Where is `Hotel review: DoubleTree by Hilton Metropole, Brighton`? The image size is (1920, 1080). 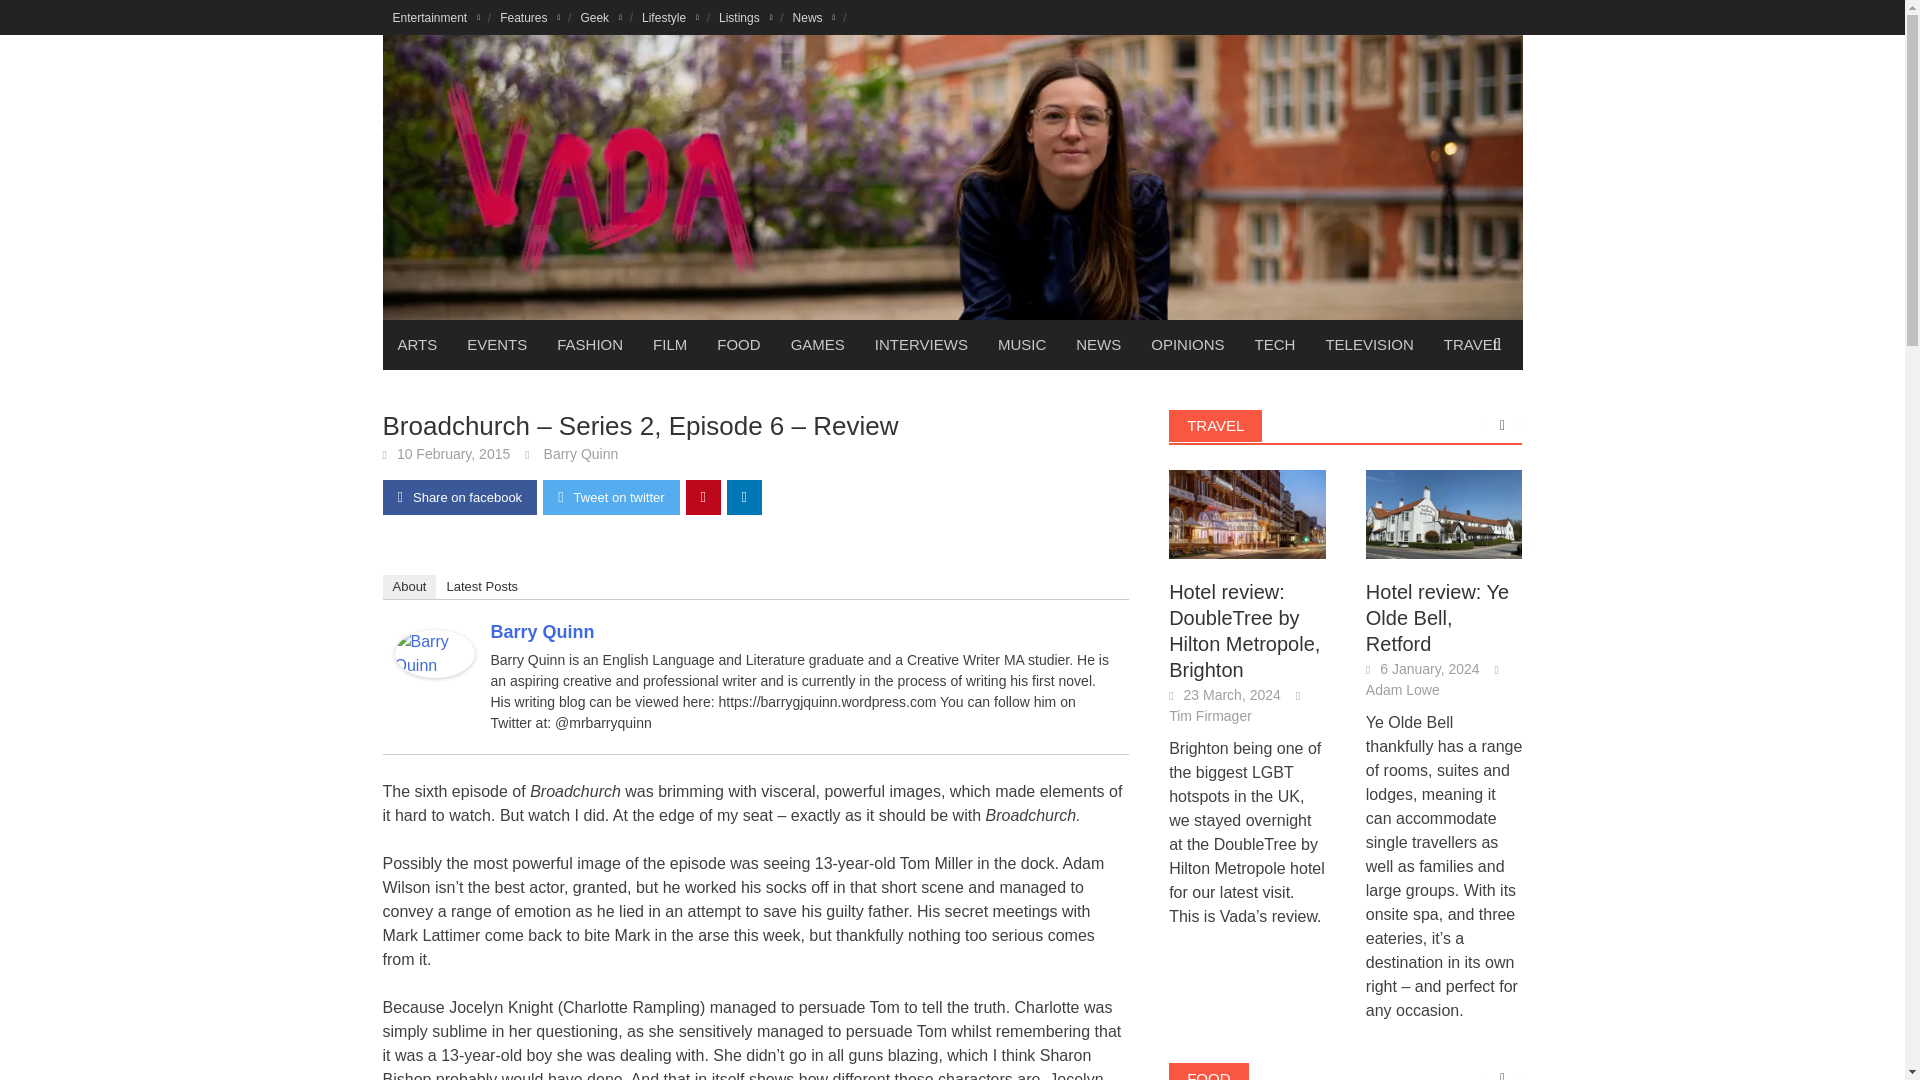 Hotel review: DoubleTree by Hilton Metropole, Brighton is located at coordinates (1248, 514).